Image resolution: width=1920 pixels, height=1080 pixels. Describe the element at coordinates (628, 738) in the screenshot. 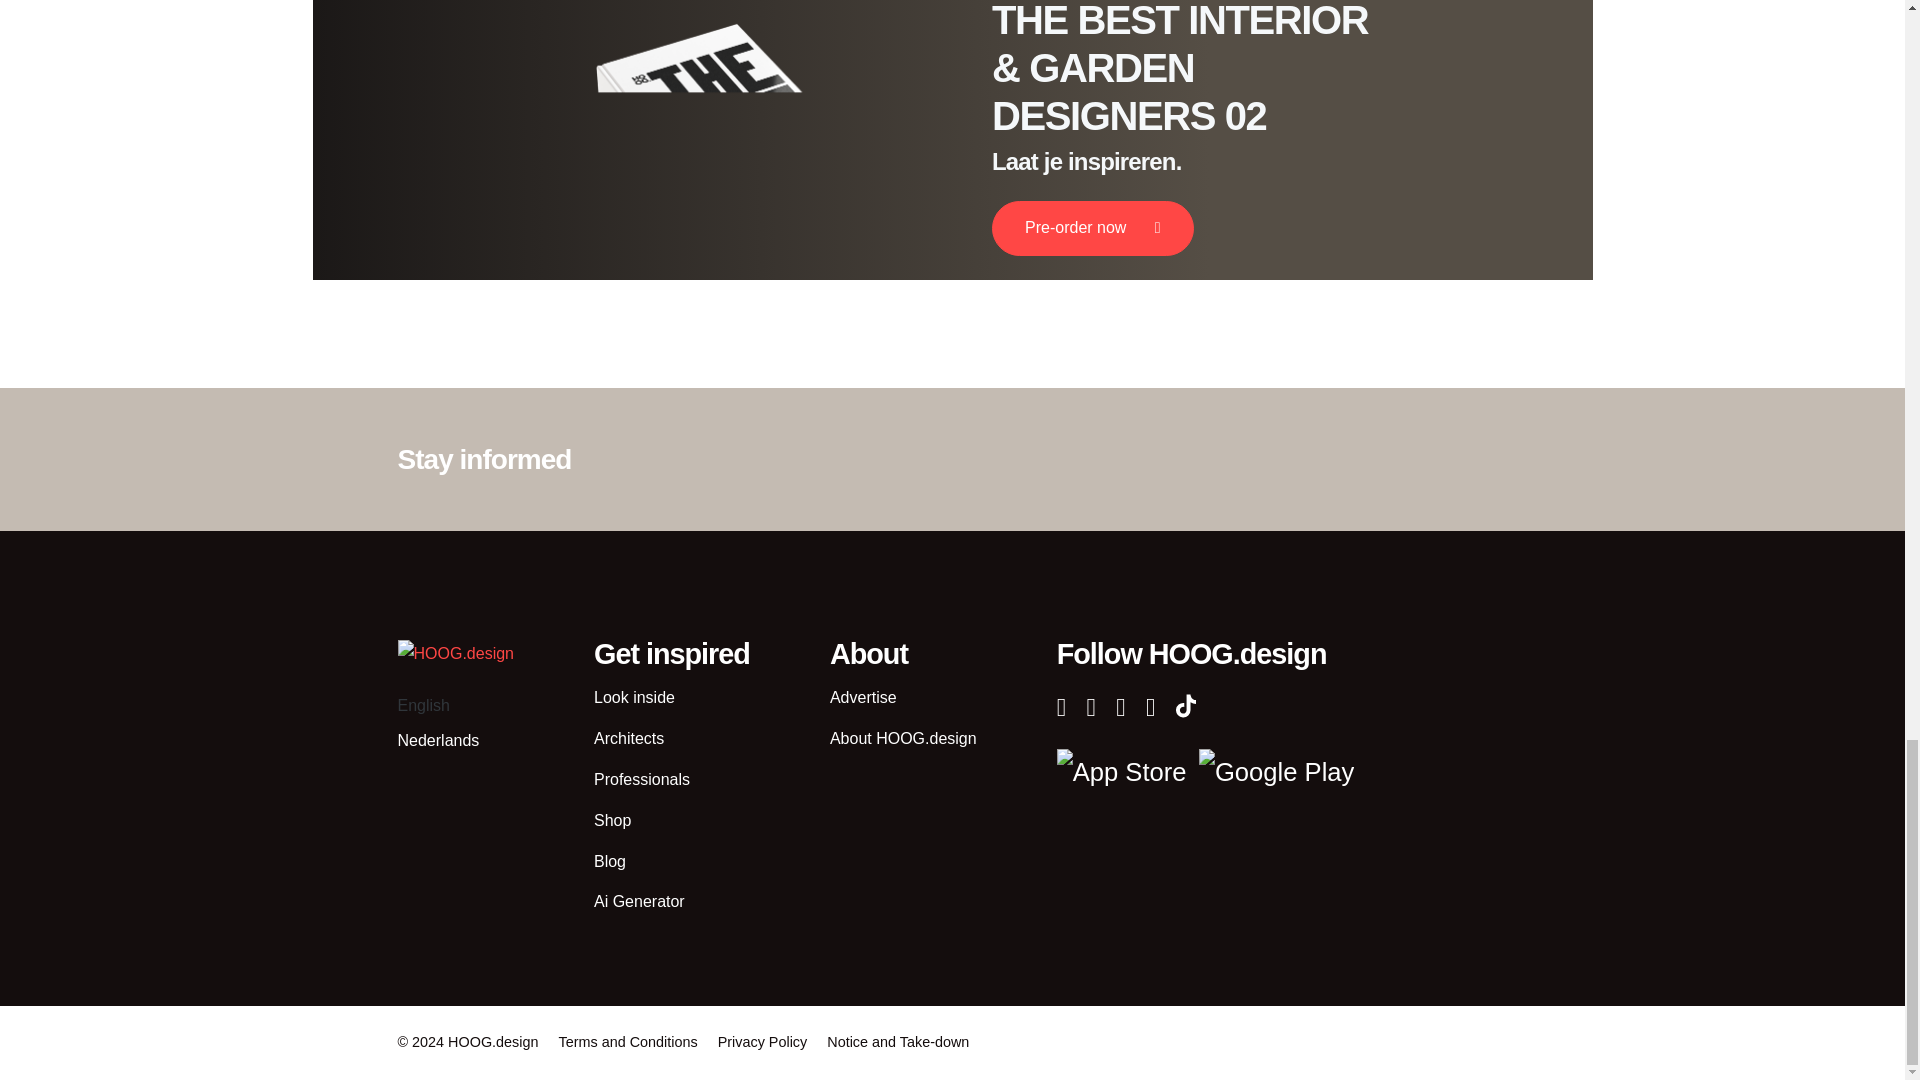

I see `Architects` at that location.